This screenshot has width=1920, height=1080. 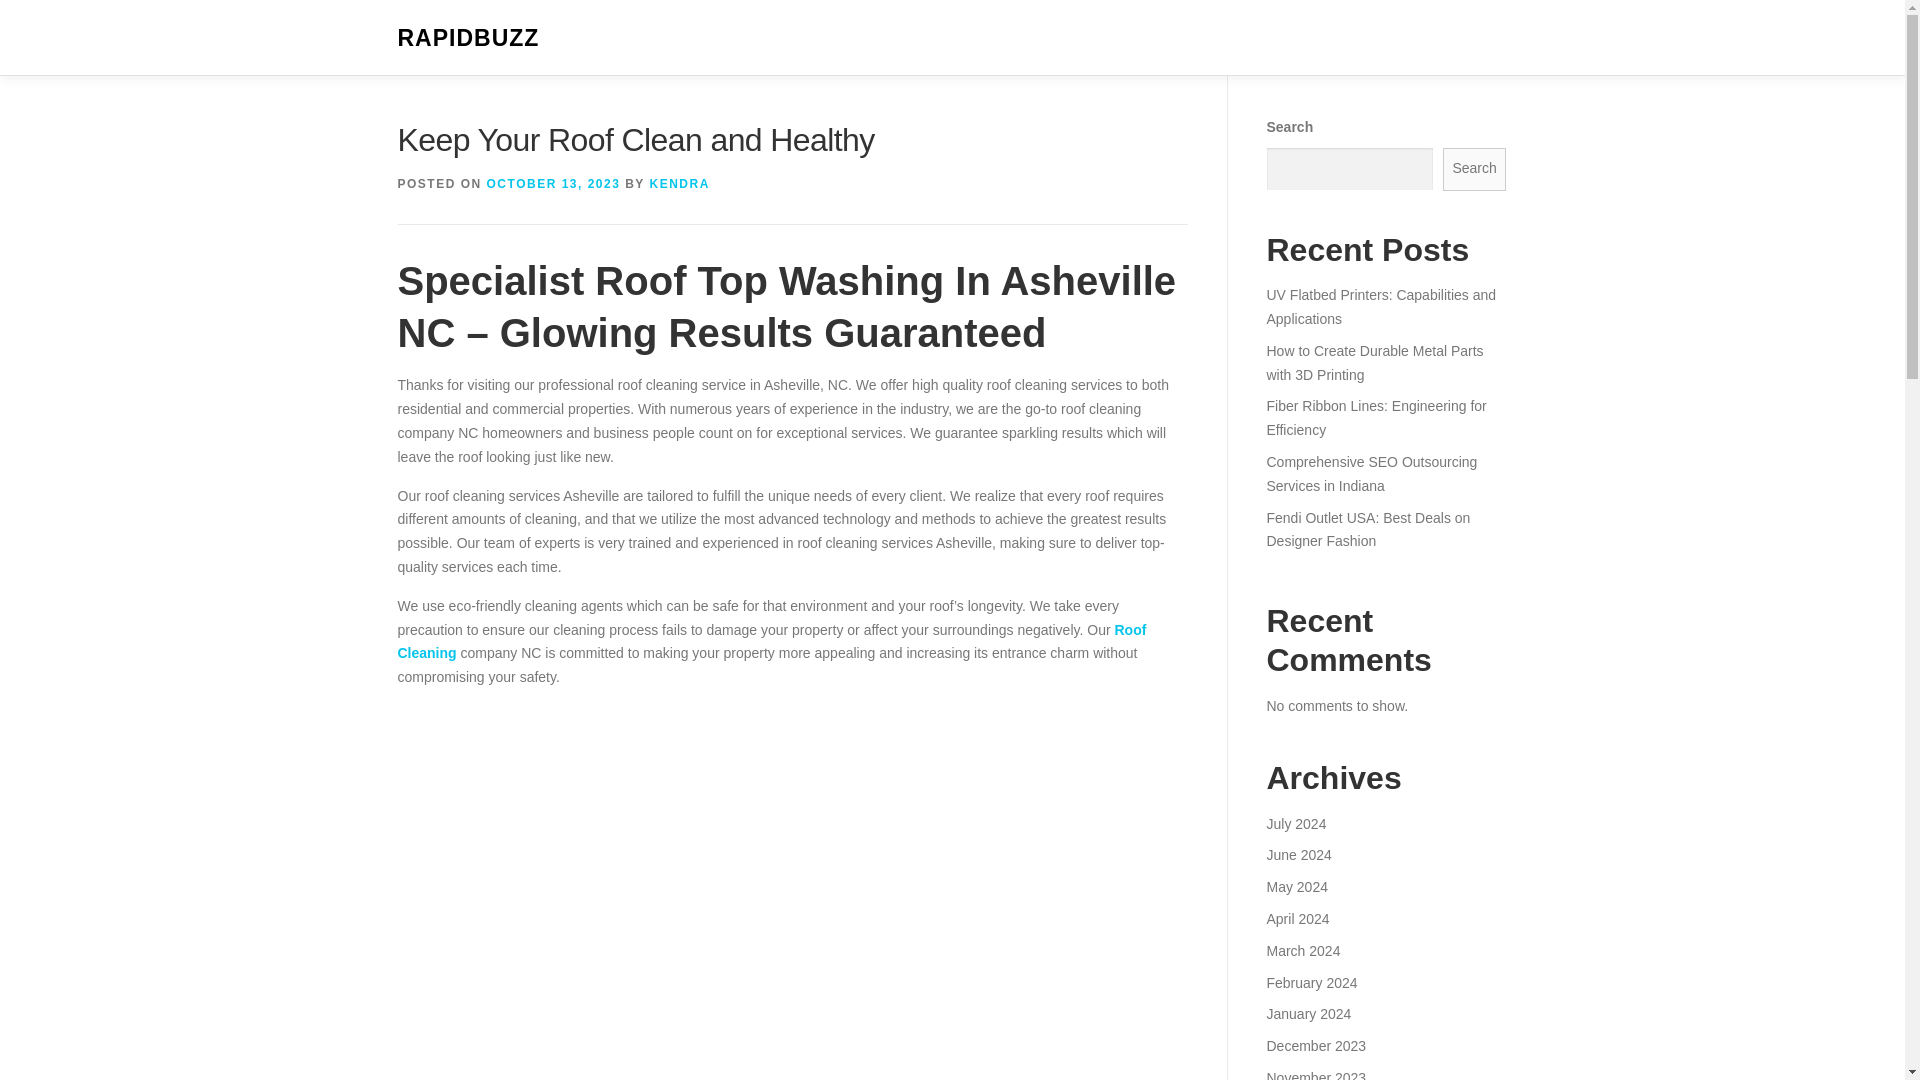 I want to click on UV Flatbed Printers: Capabilities and Applications, so click(x=1380, y=307).